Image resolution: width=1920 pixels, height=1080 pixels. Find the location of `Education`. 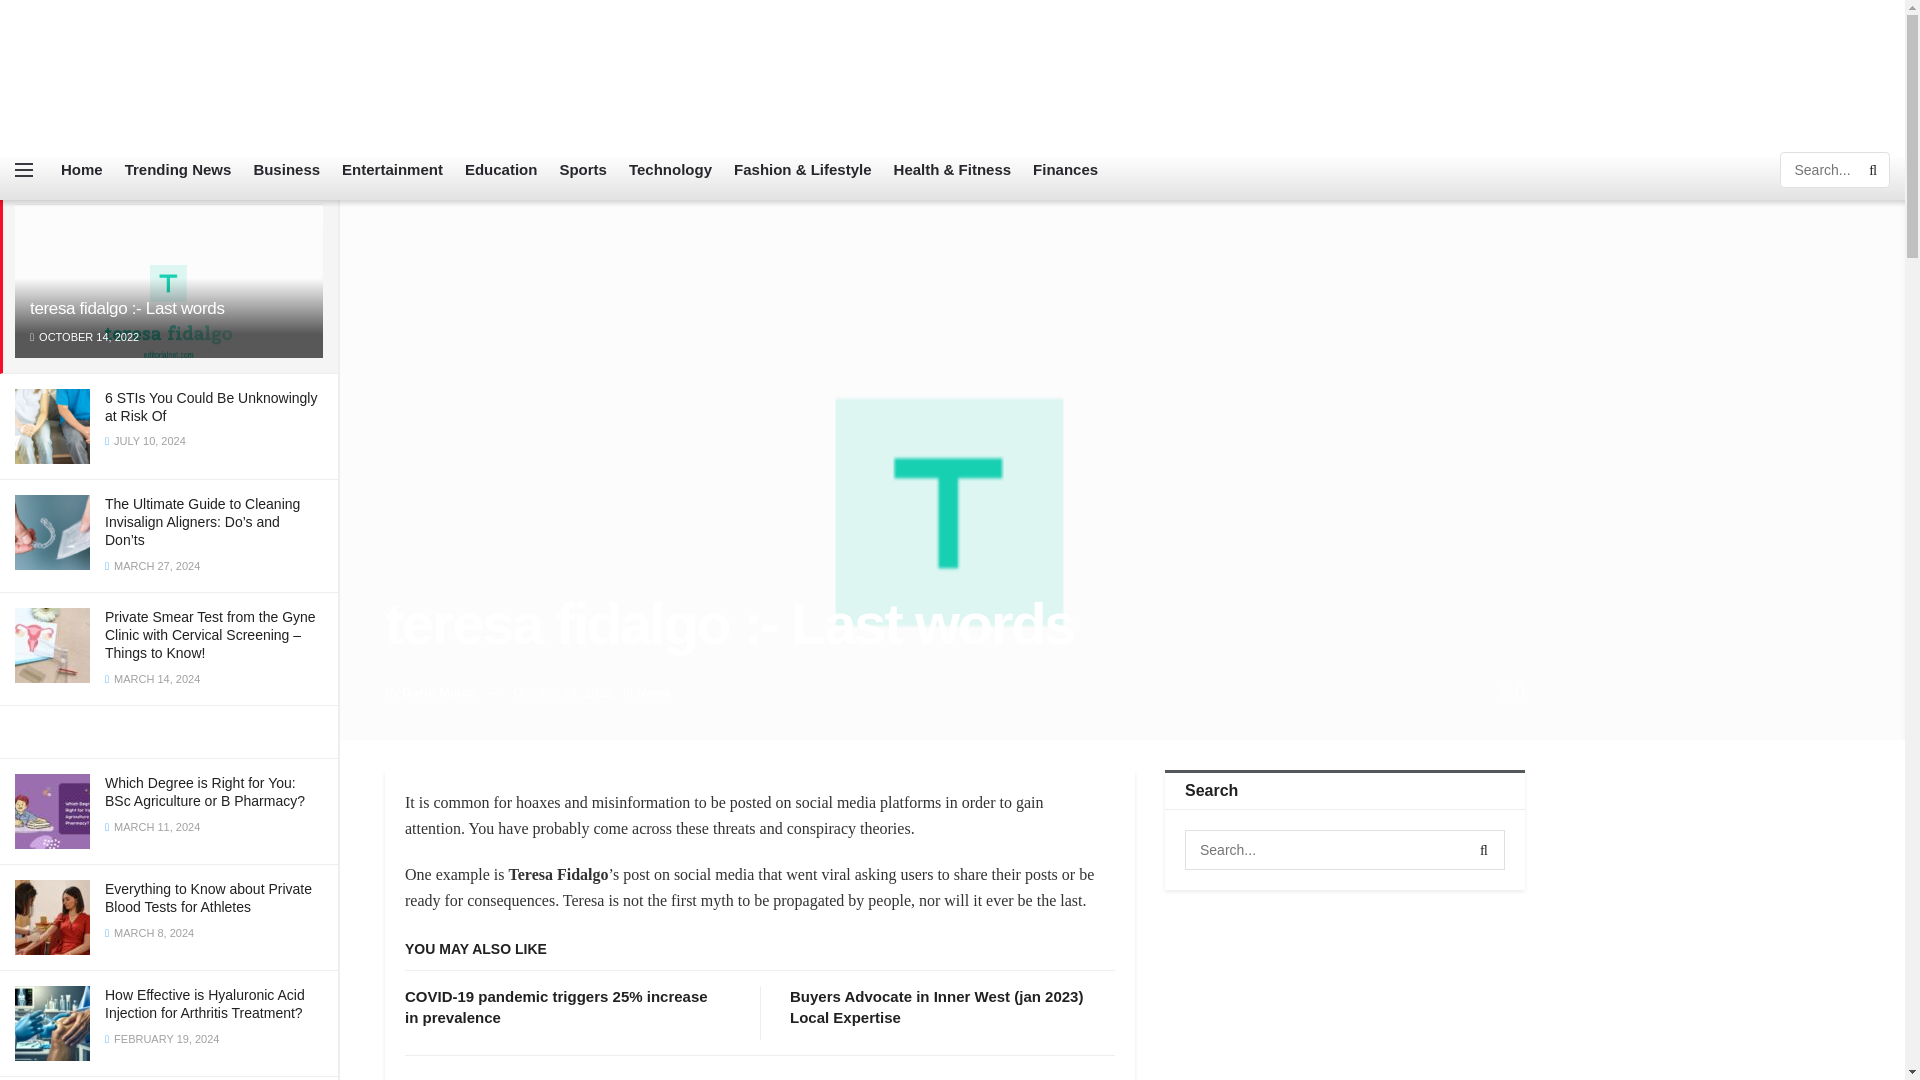

Education is located at coordinates (500, 170).